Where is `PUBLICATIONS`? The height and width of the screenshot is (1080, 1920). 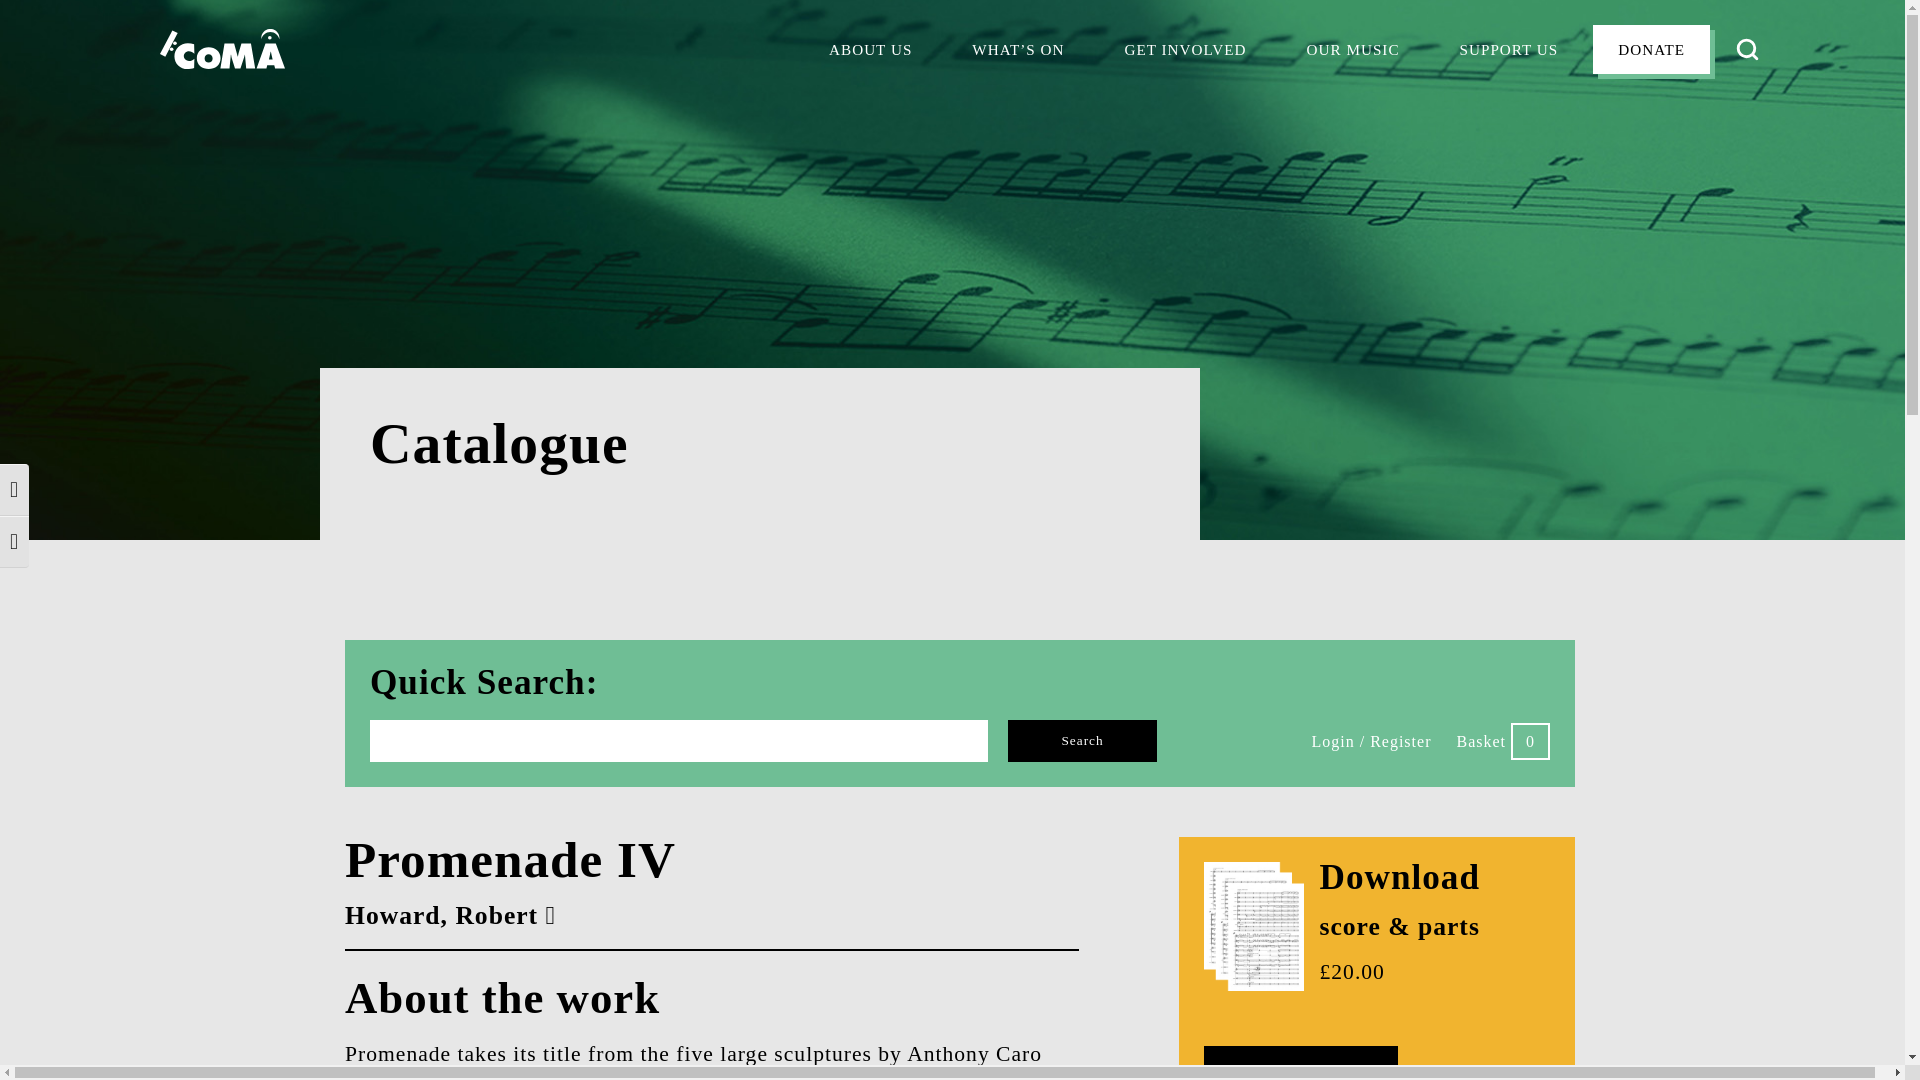
PUBLICATIONS is located at coordinates (1364, 154).